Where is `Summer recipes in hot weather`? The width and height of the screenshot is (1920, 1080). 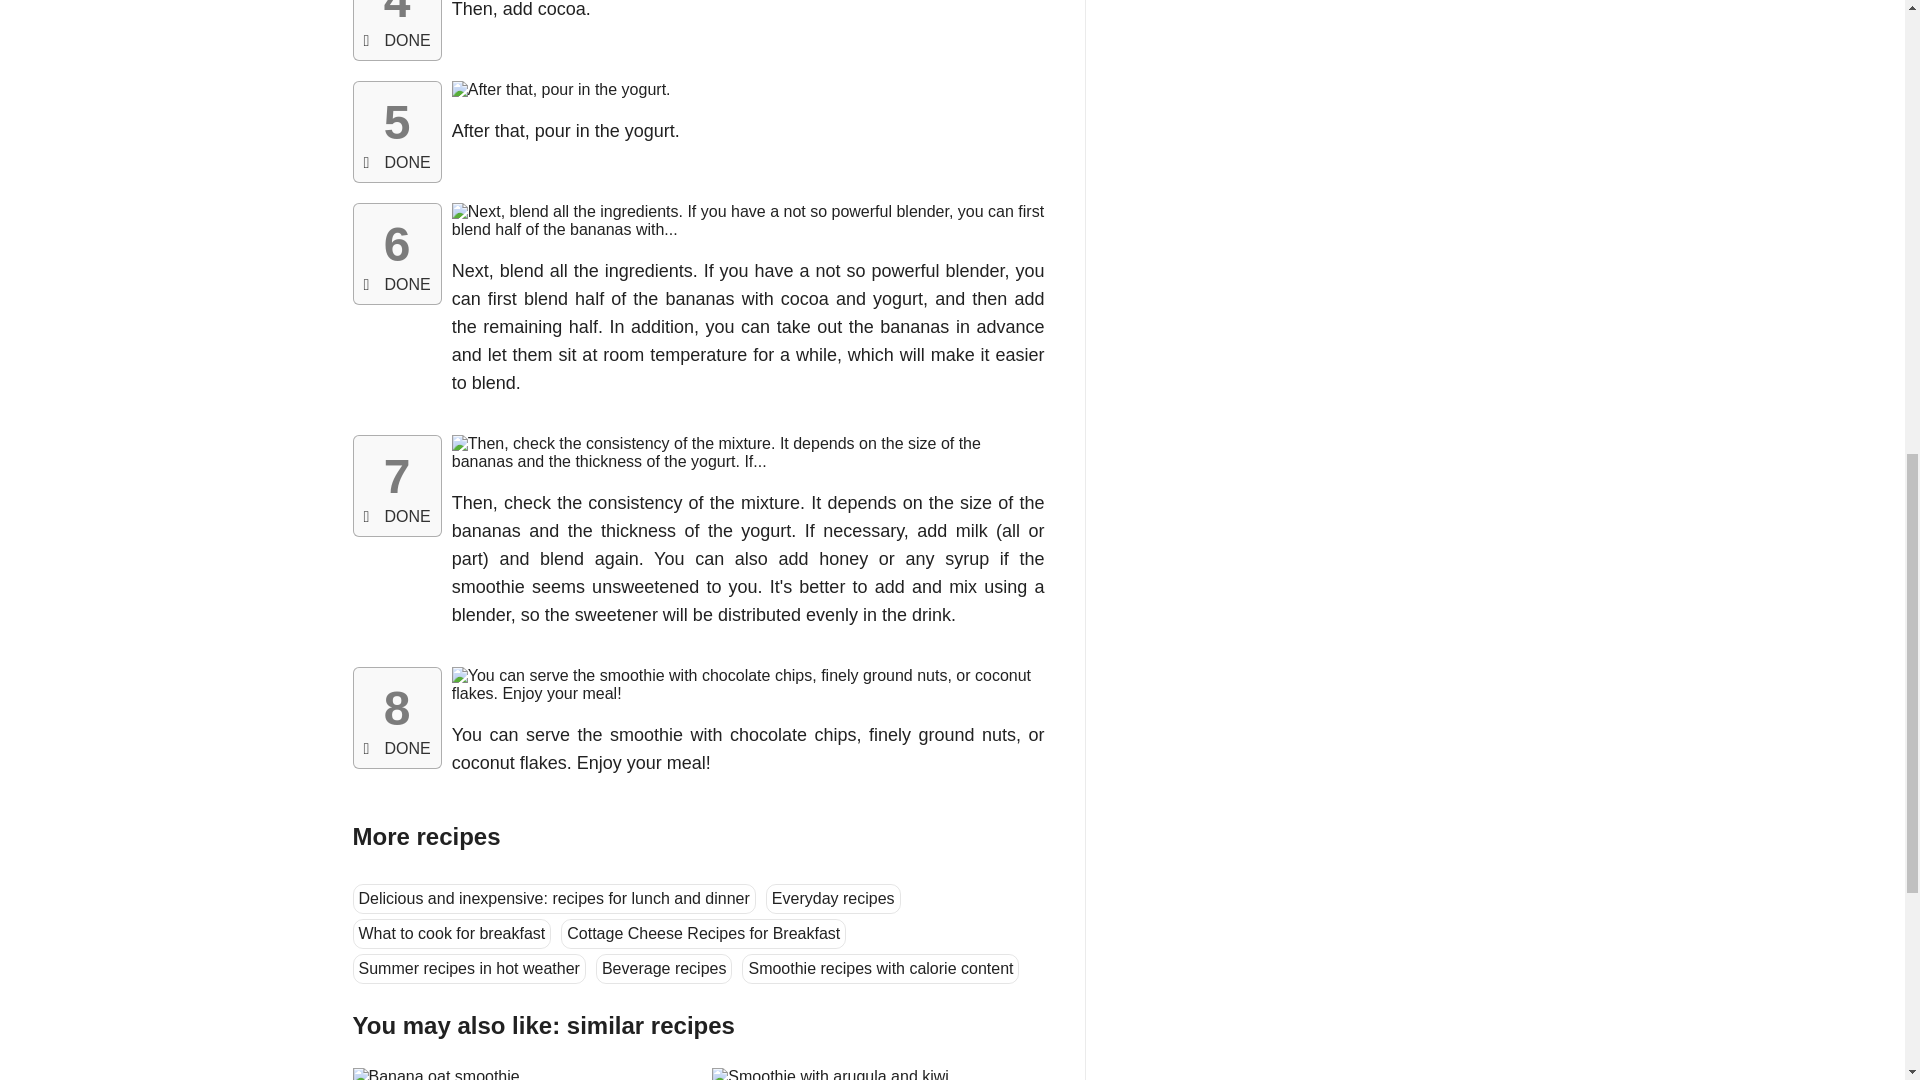 Summer recipes in hot weather is located at coordinates (468, 968).